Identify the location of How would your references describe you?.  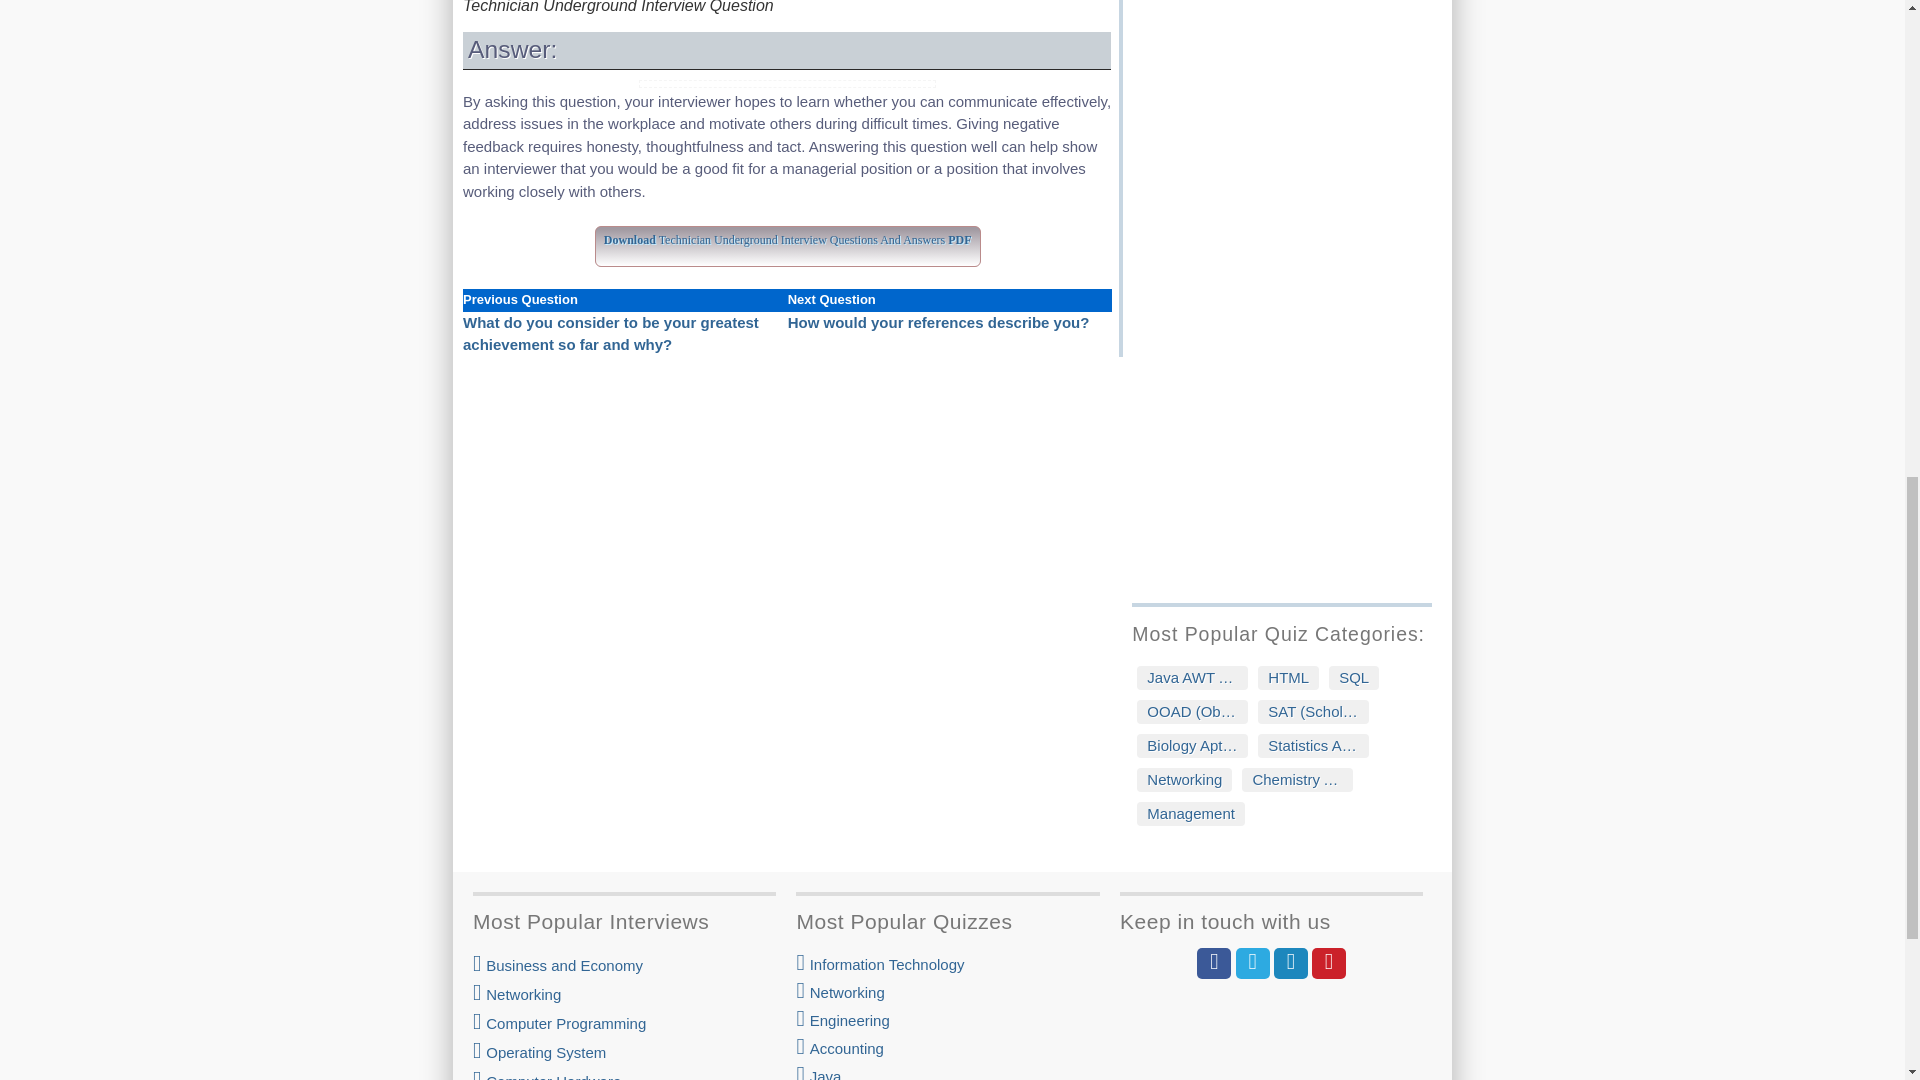
(938, 322).